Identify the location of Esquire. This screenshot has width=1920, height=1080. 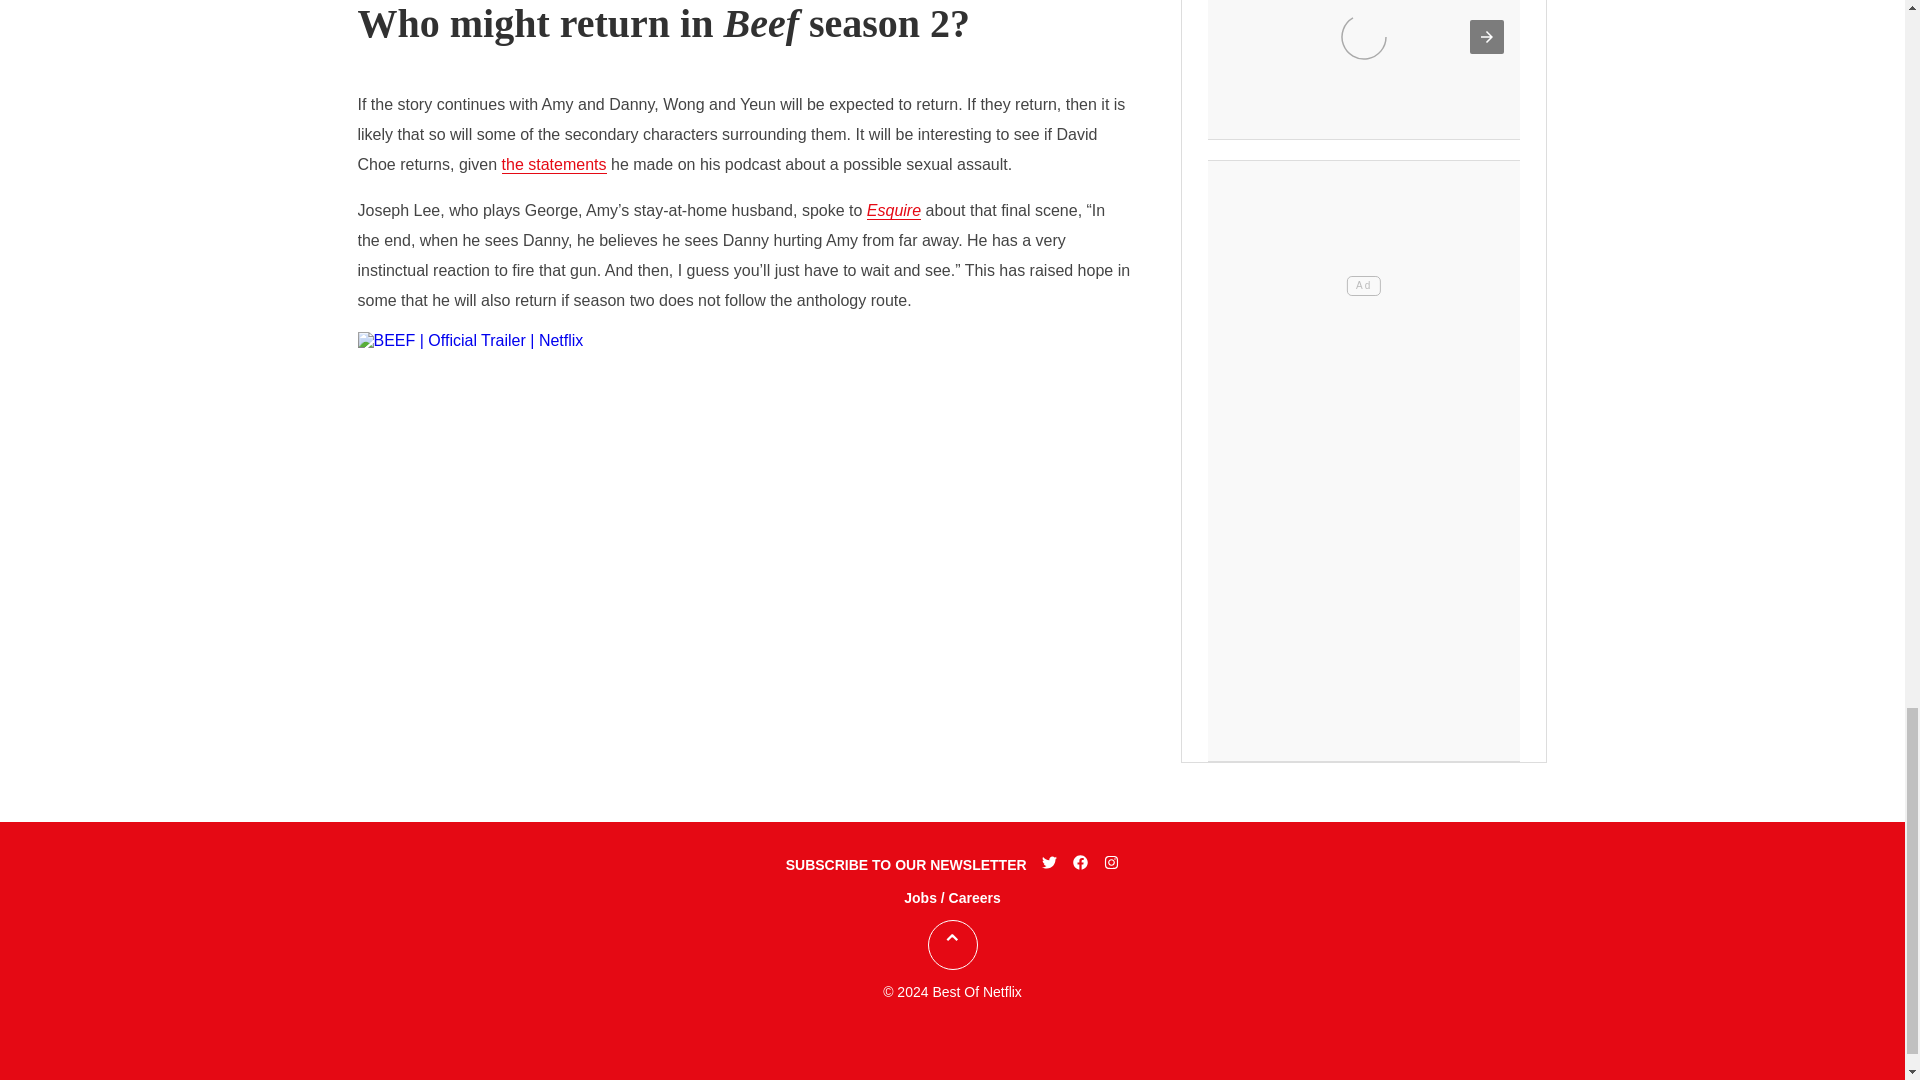
(894, 210).